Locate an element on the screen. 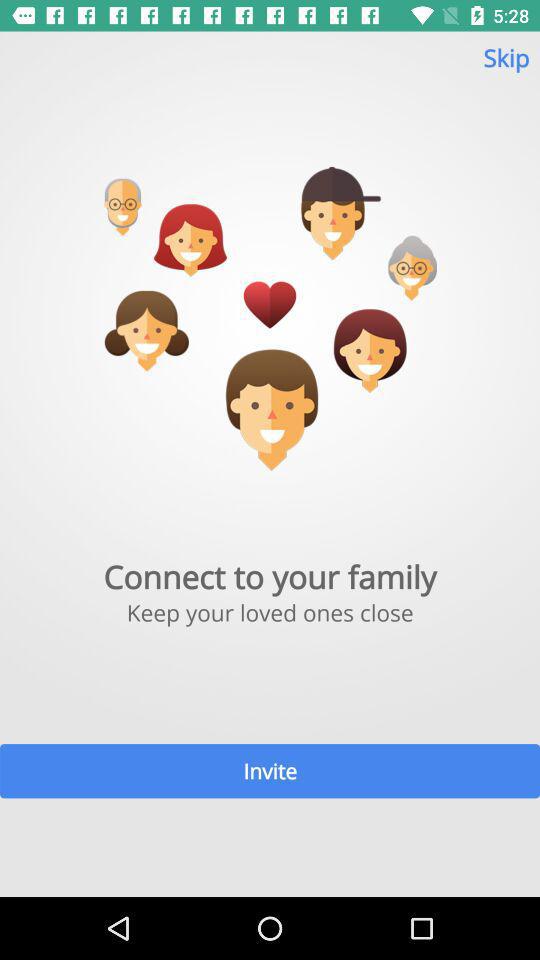 This screenshot has height=960, width=540. tap the invite is located at coordinates (270, 770).